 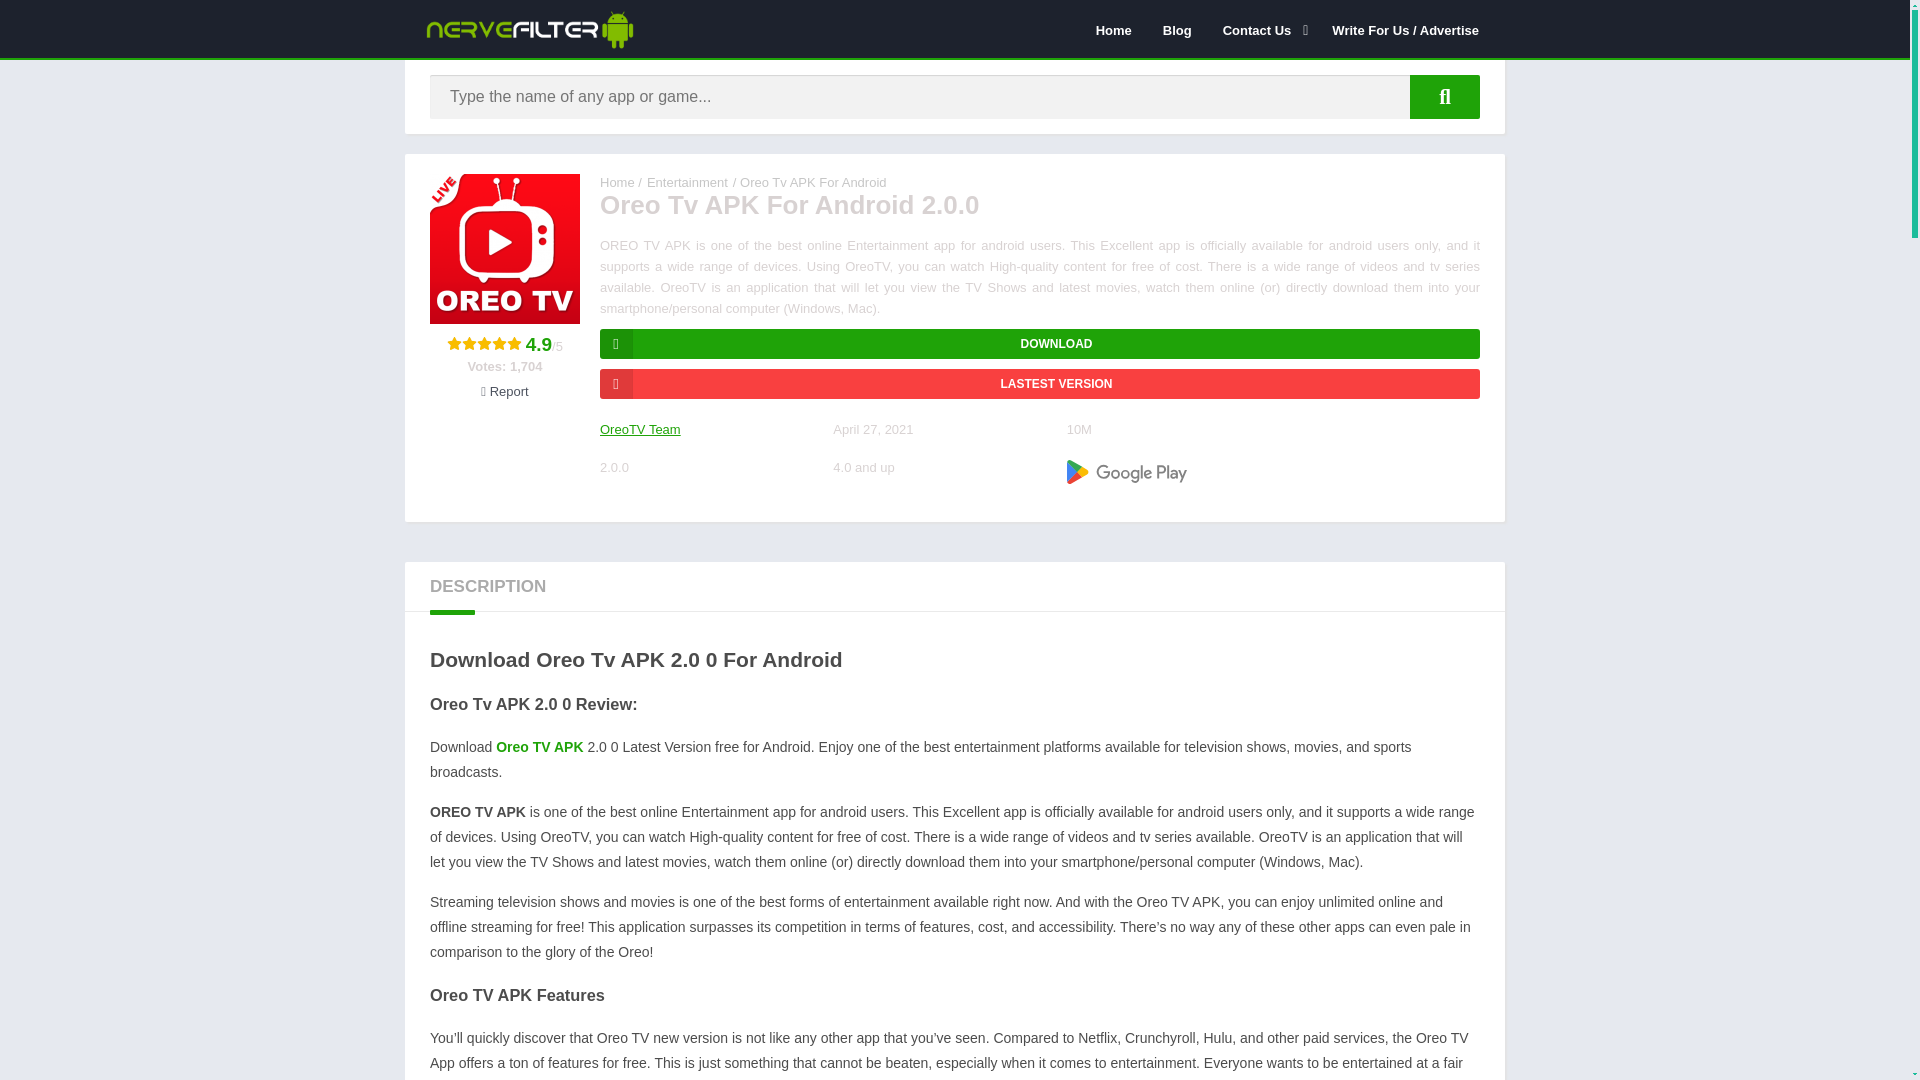 I want to click on Oreo TV APK, so click(x=541, y=746).